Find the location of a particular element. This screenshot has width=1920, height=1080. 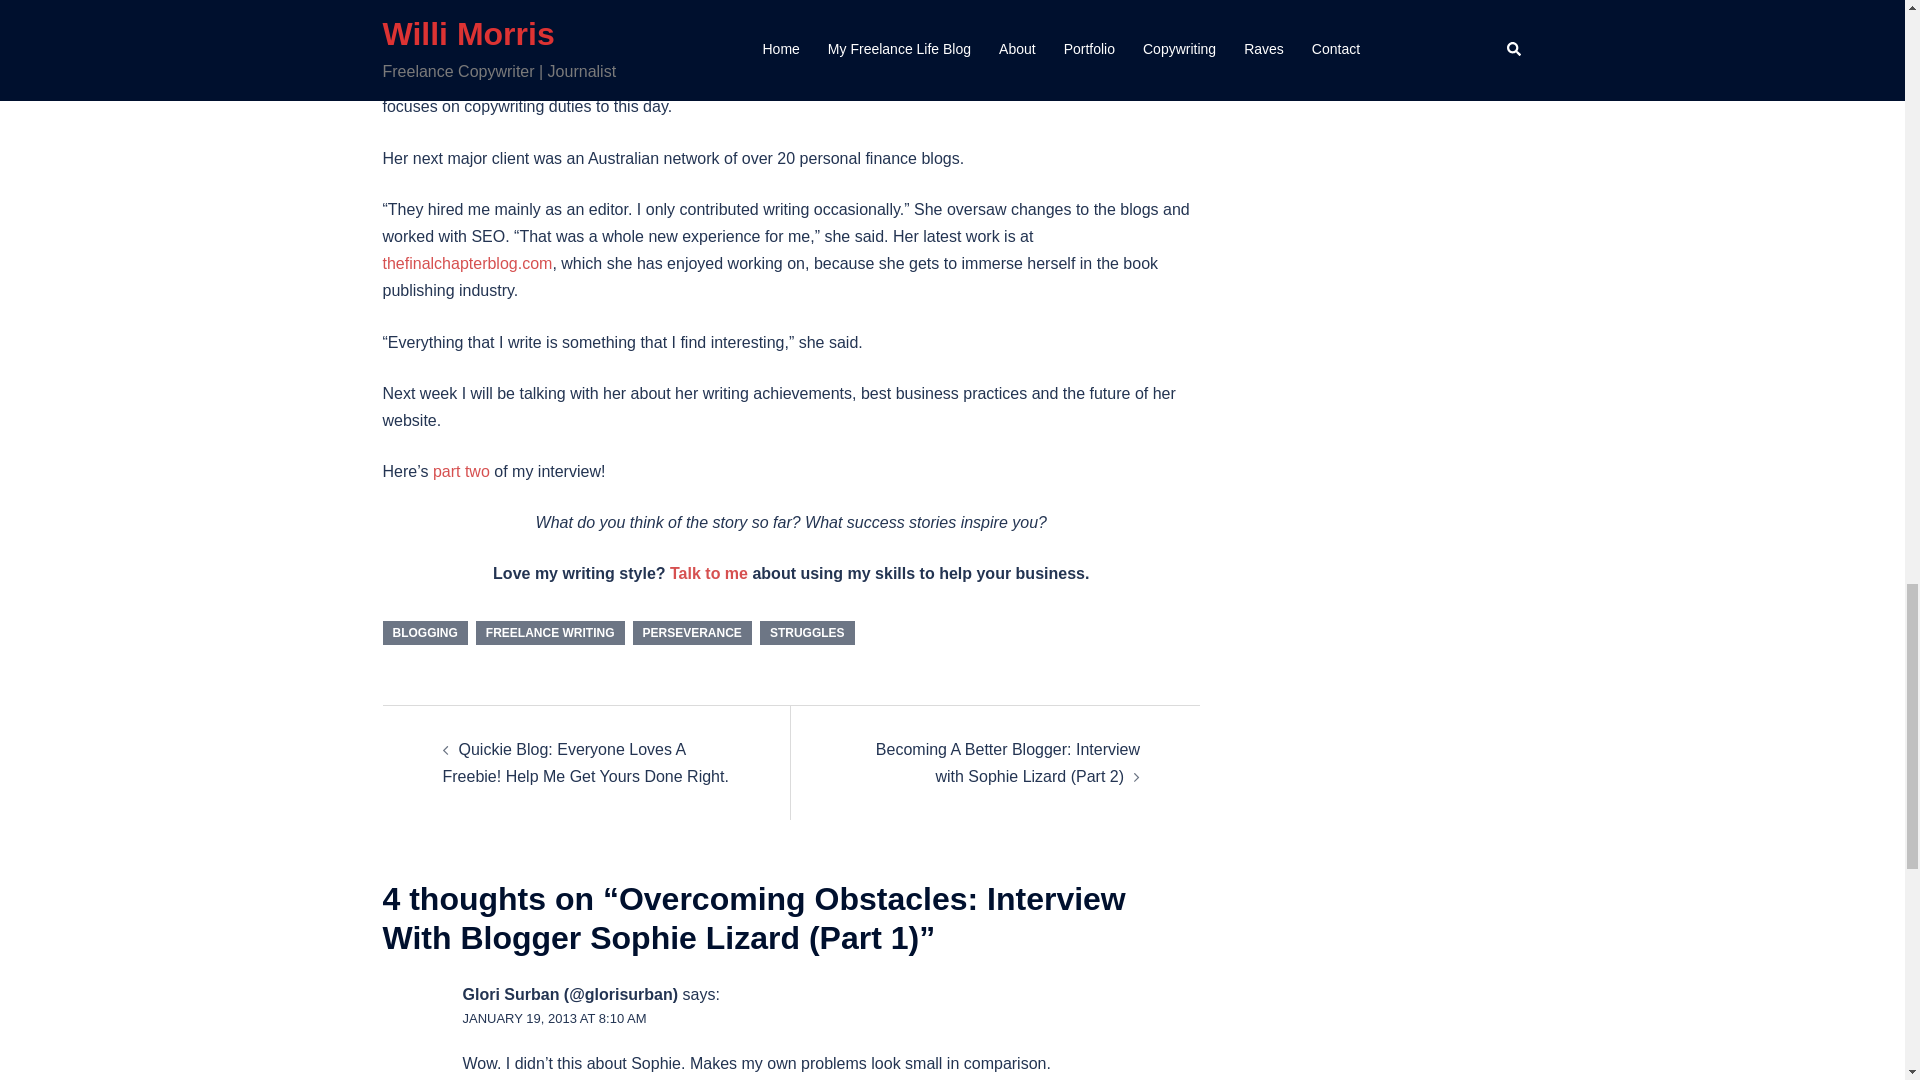

part two is located at coordinates (461, 471).